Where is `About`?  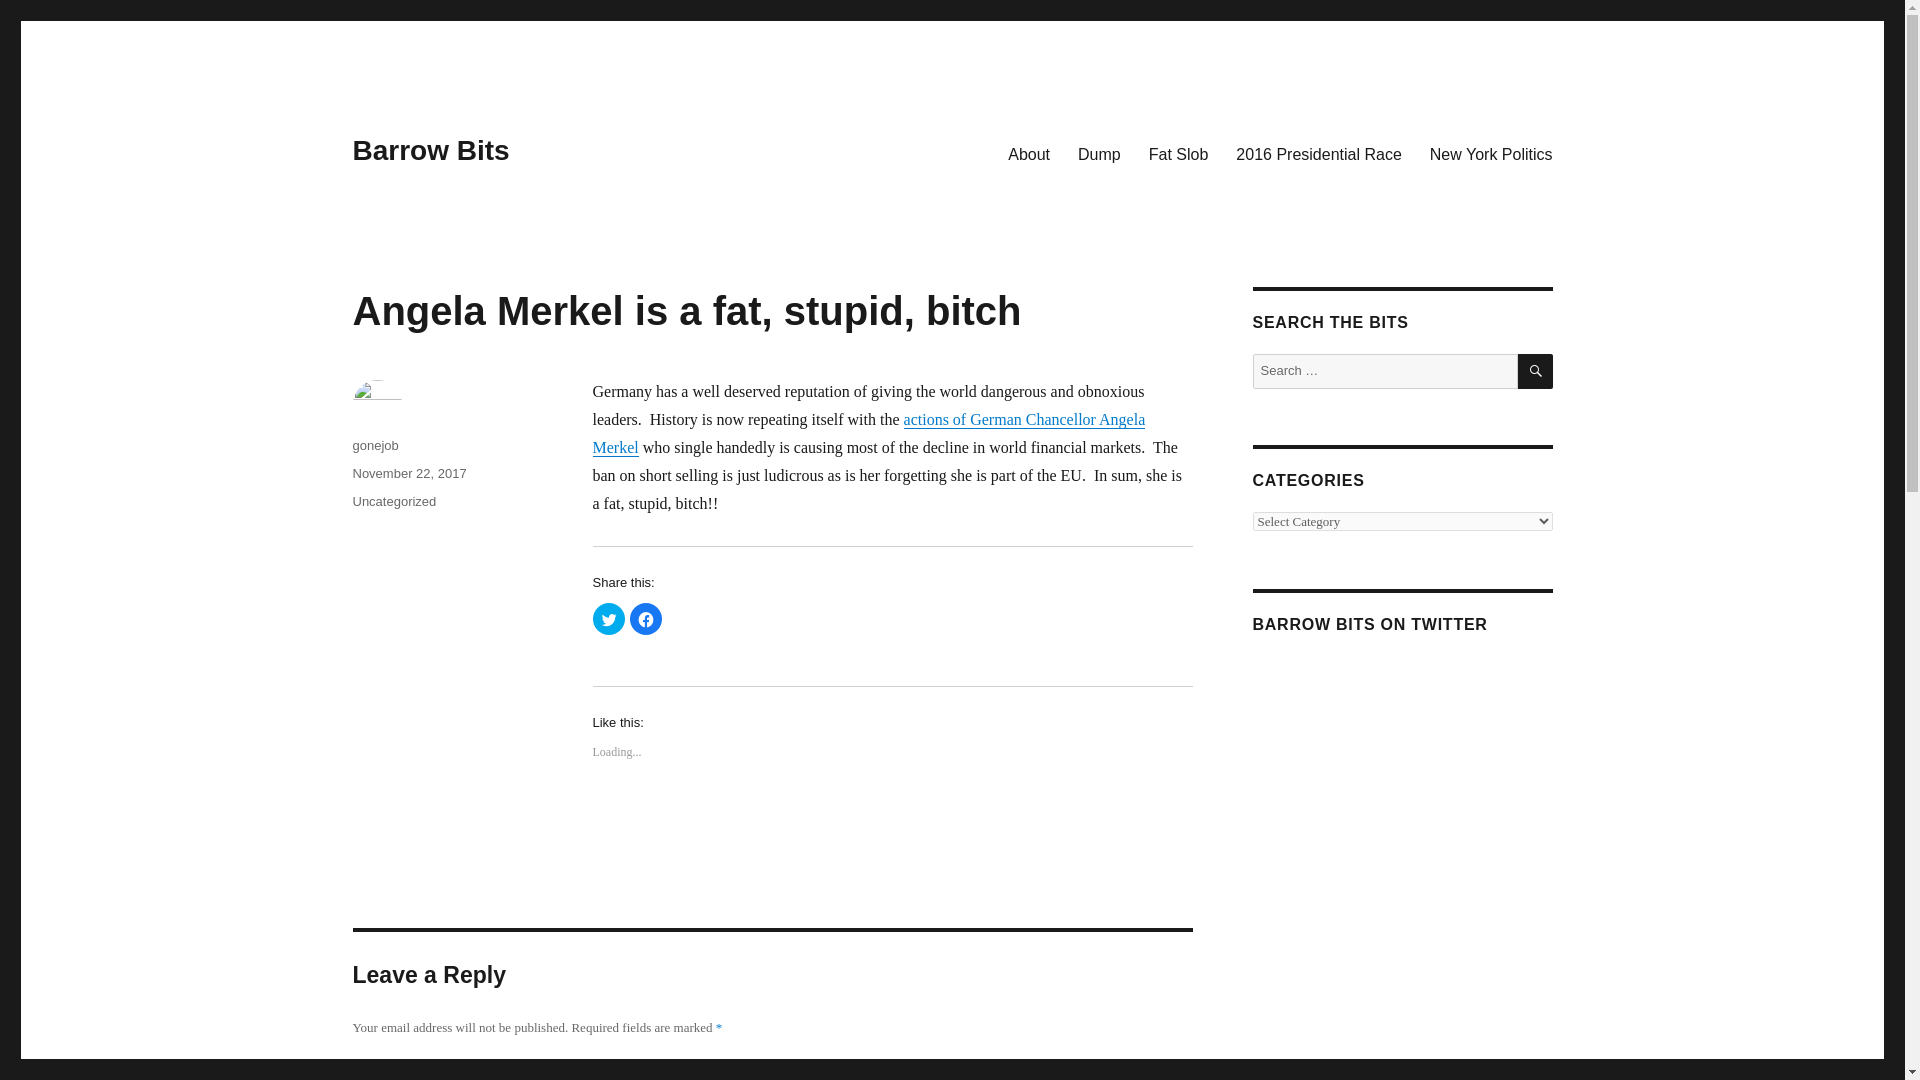
About is located at coordinates (1028, 153).